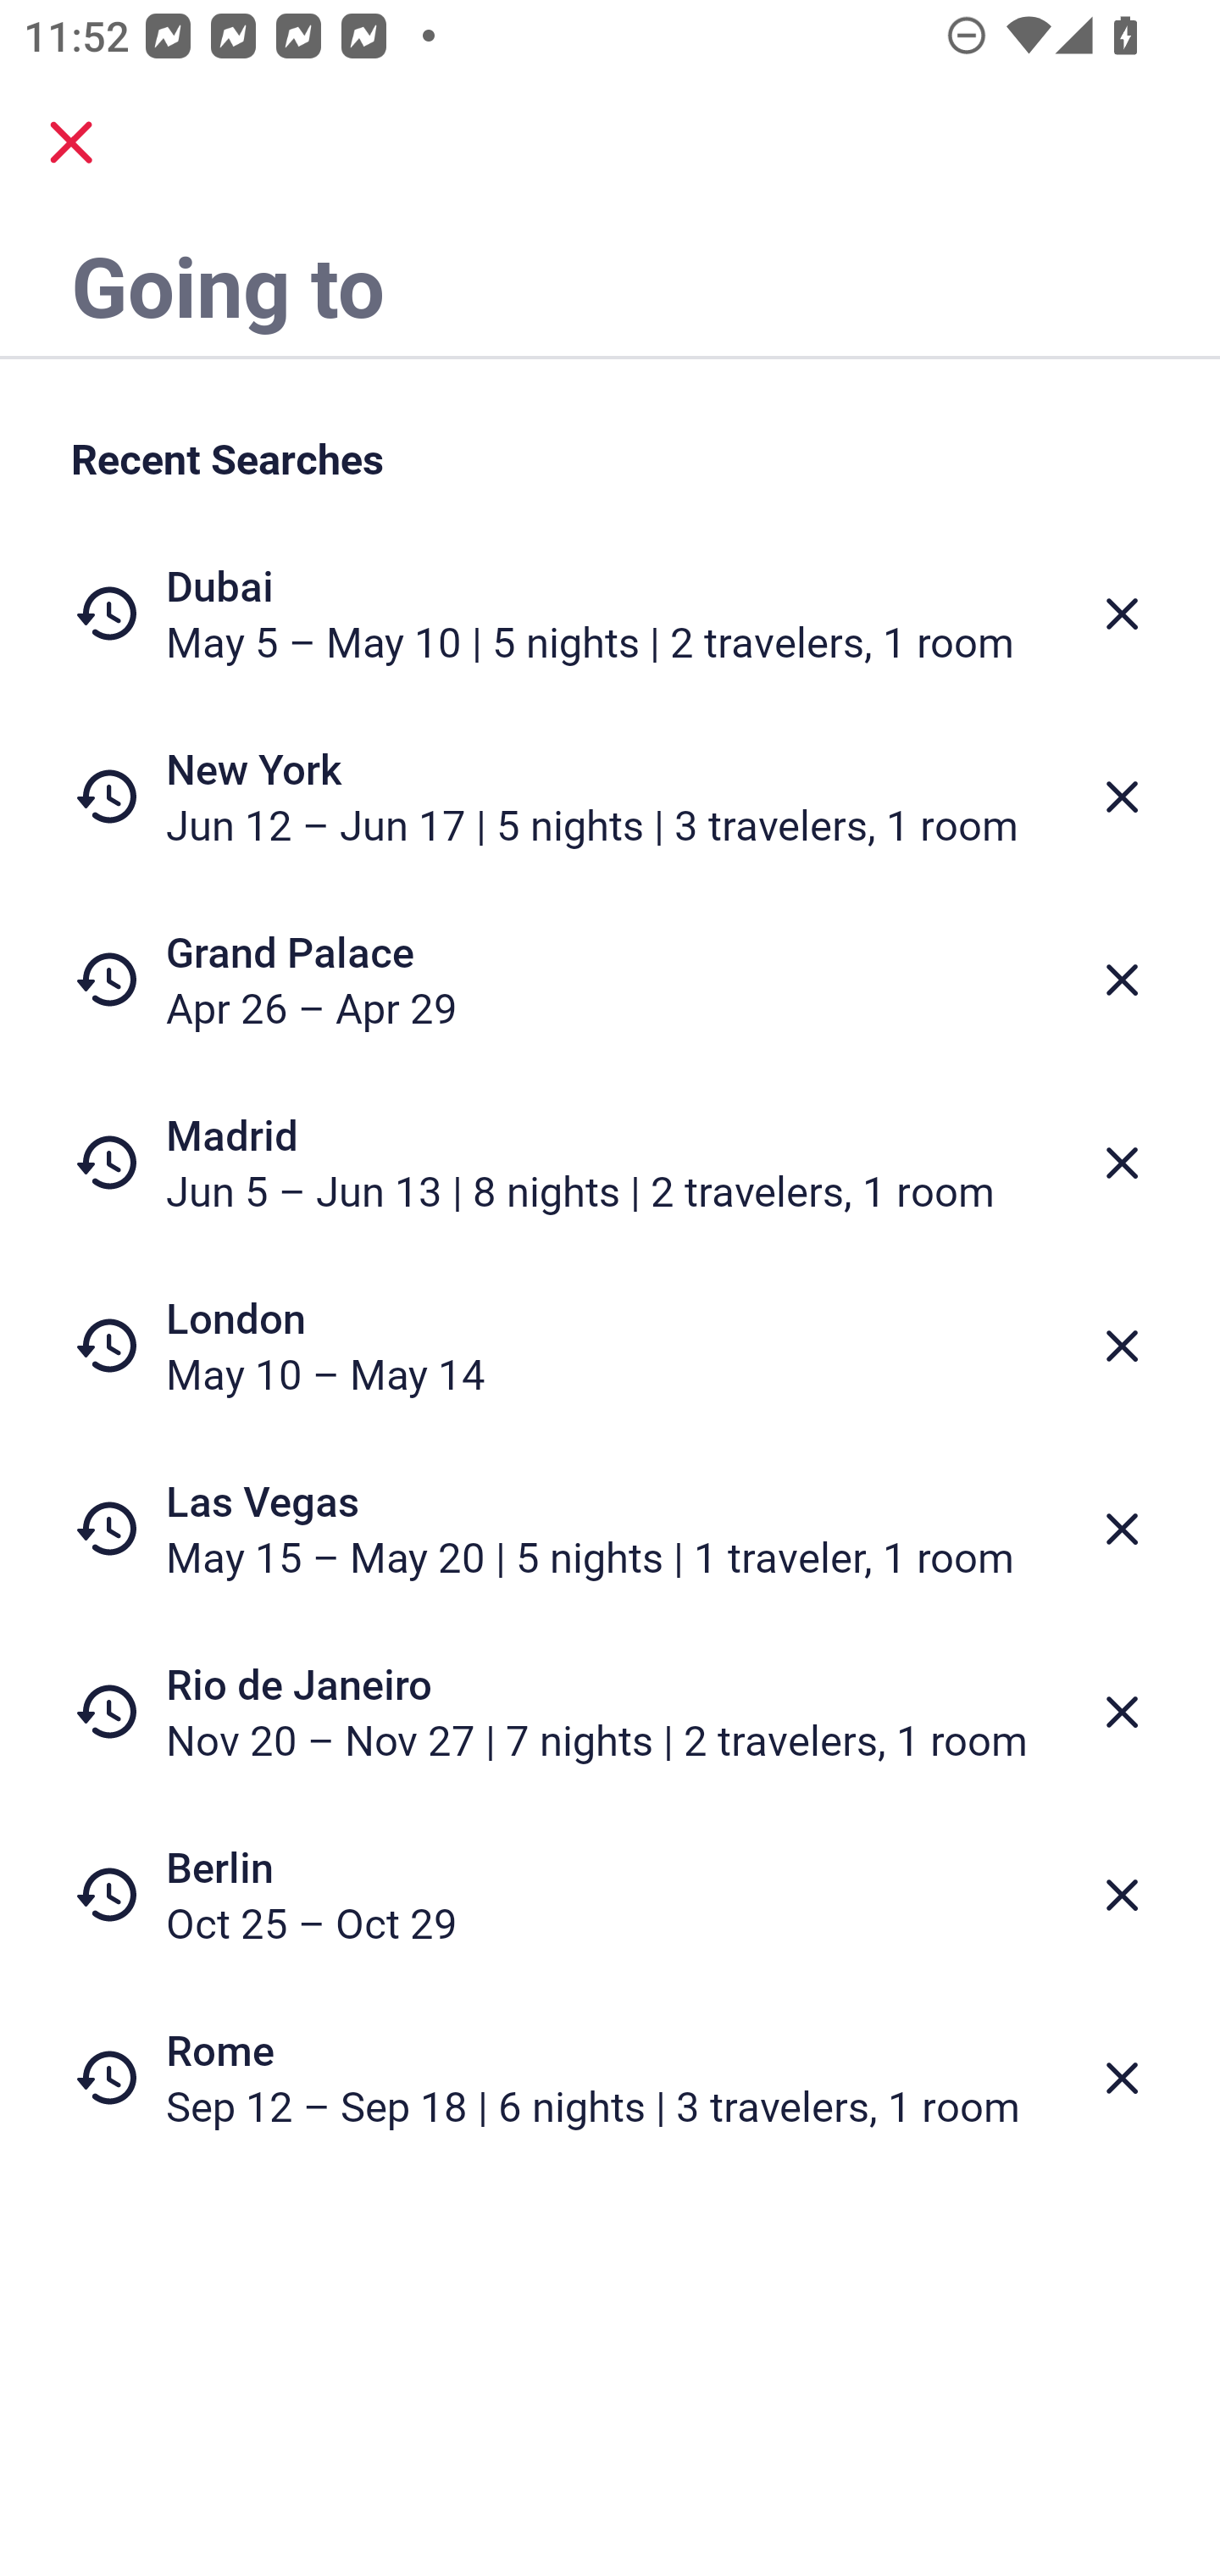  I want to click on Delete from recent searches, so click(1122, 1163).